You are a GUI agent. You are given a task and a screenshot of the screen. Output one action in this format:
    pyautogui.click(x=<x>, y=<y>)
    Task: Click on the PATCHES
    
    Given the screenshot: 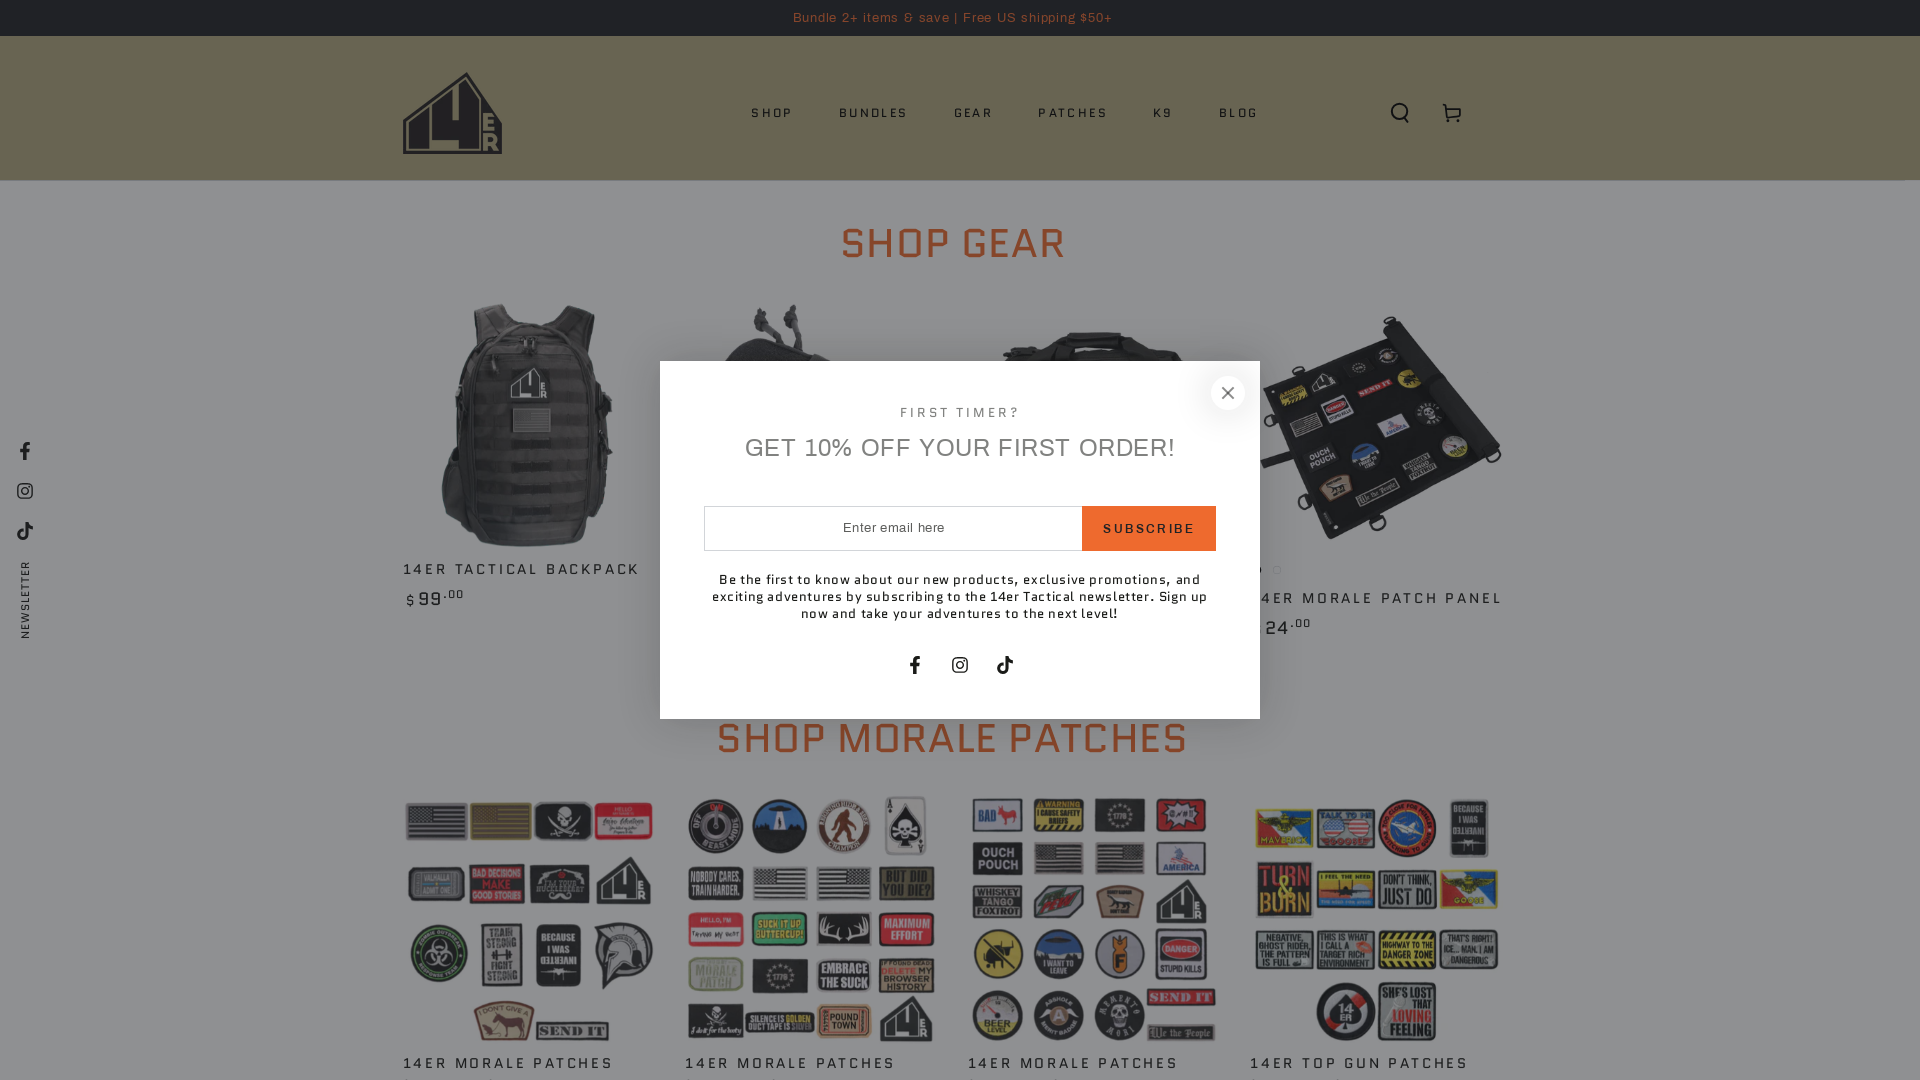 What is the action you would take?
    pyautogui.click(x=1073, y=113)
    